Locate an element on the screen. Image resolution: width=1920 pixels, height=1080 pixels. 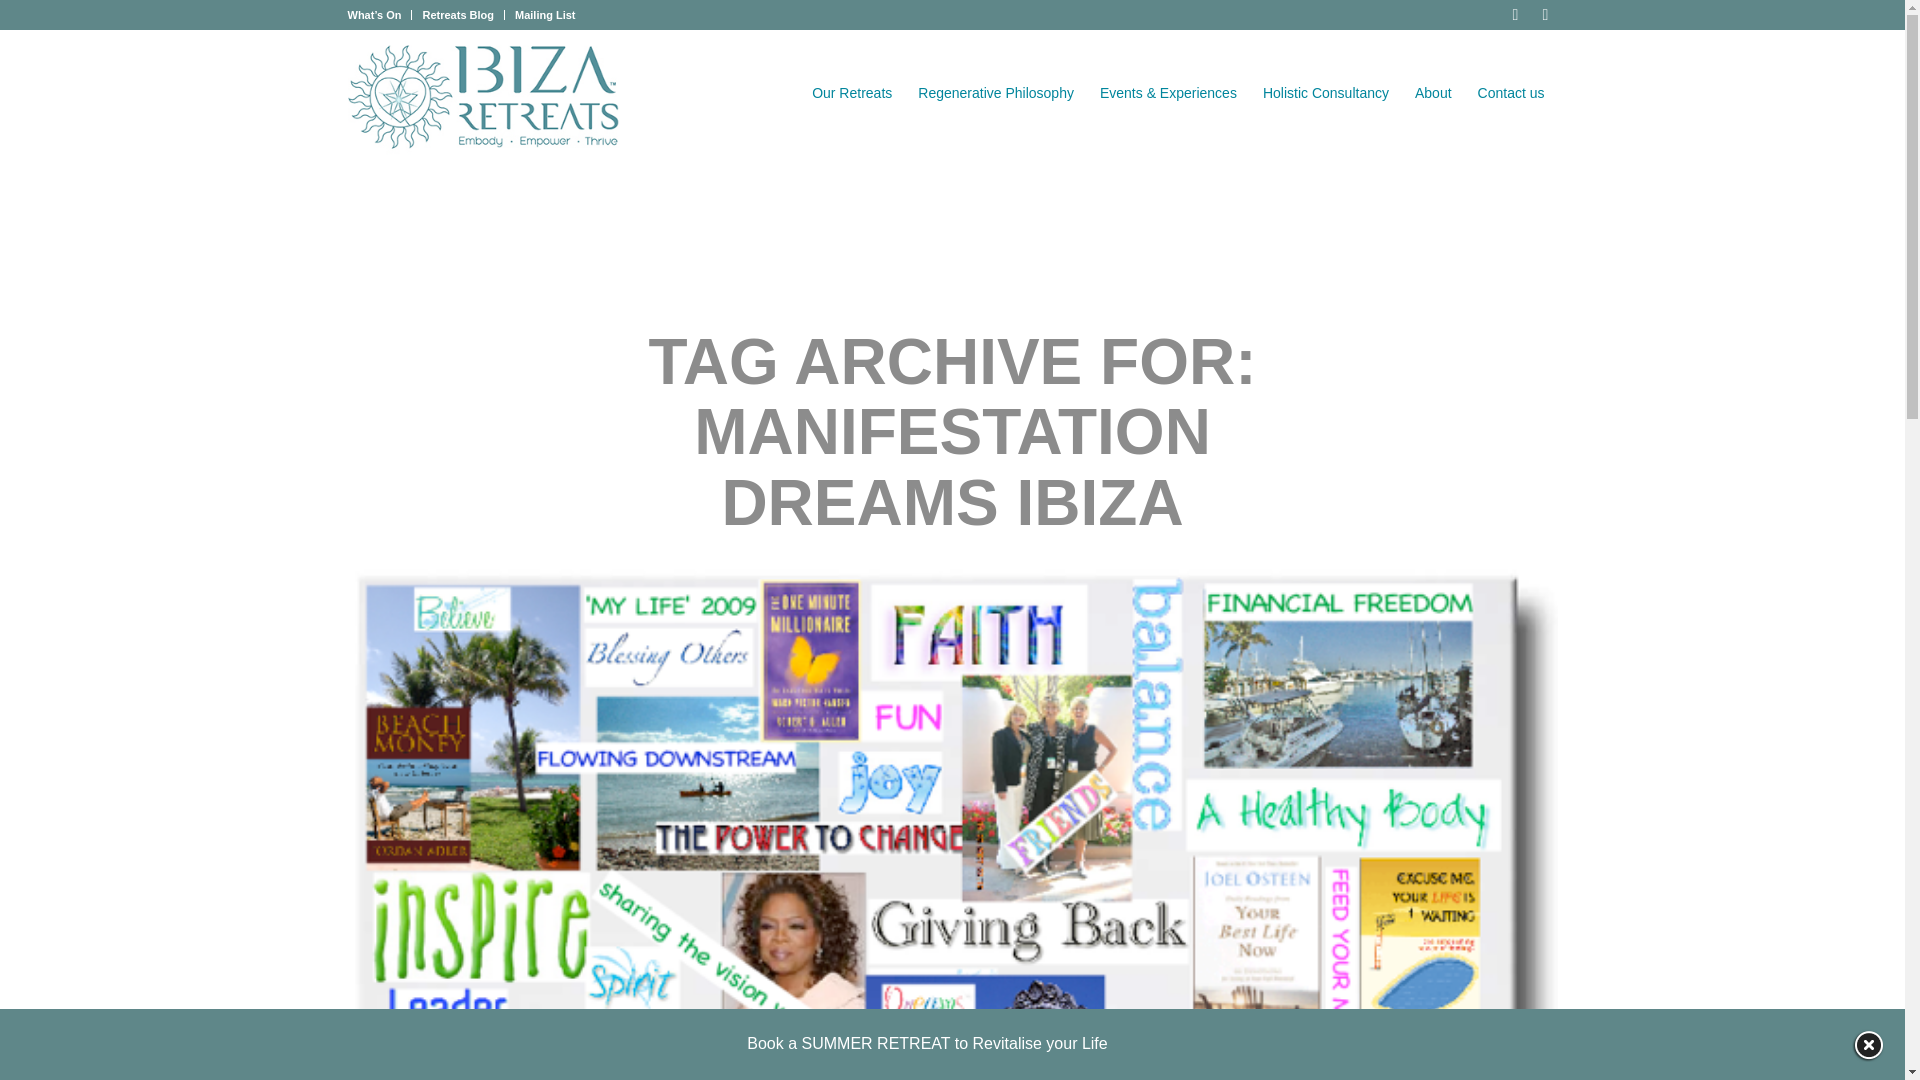
Instagram is located at coordinates (1544, 15).